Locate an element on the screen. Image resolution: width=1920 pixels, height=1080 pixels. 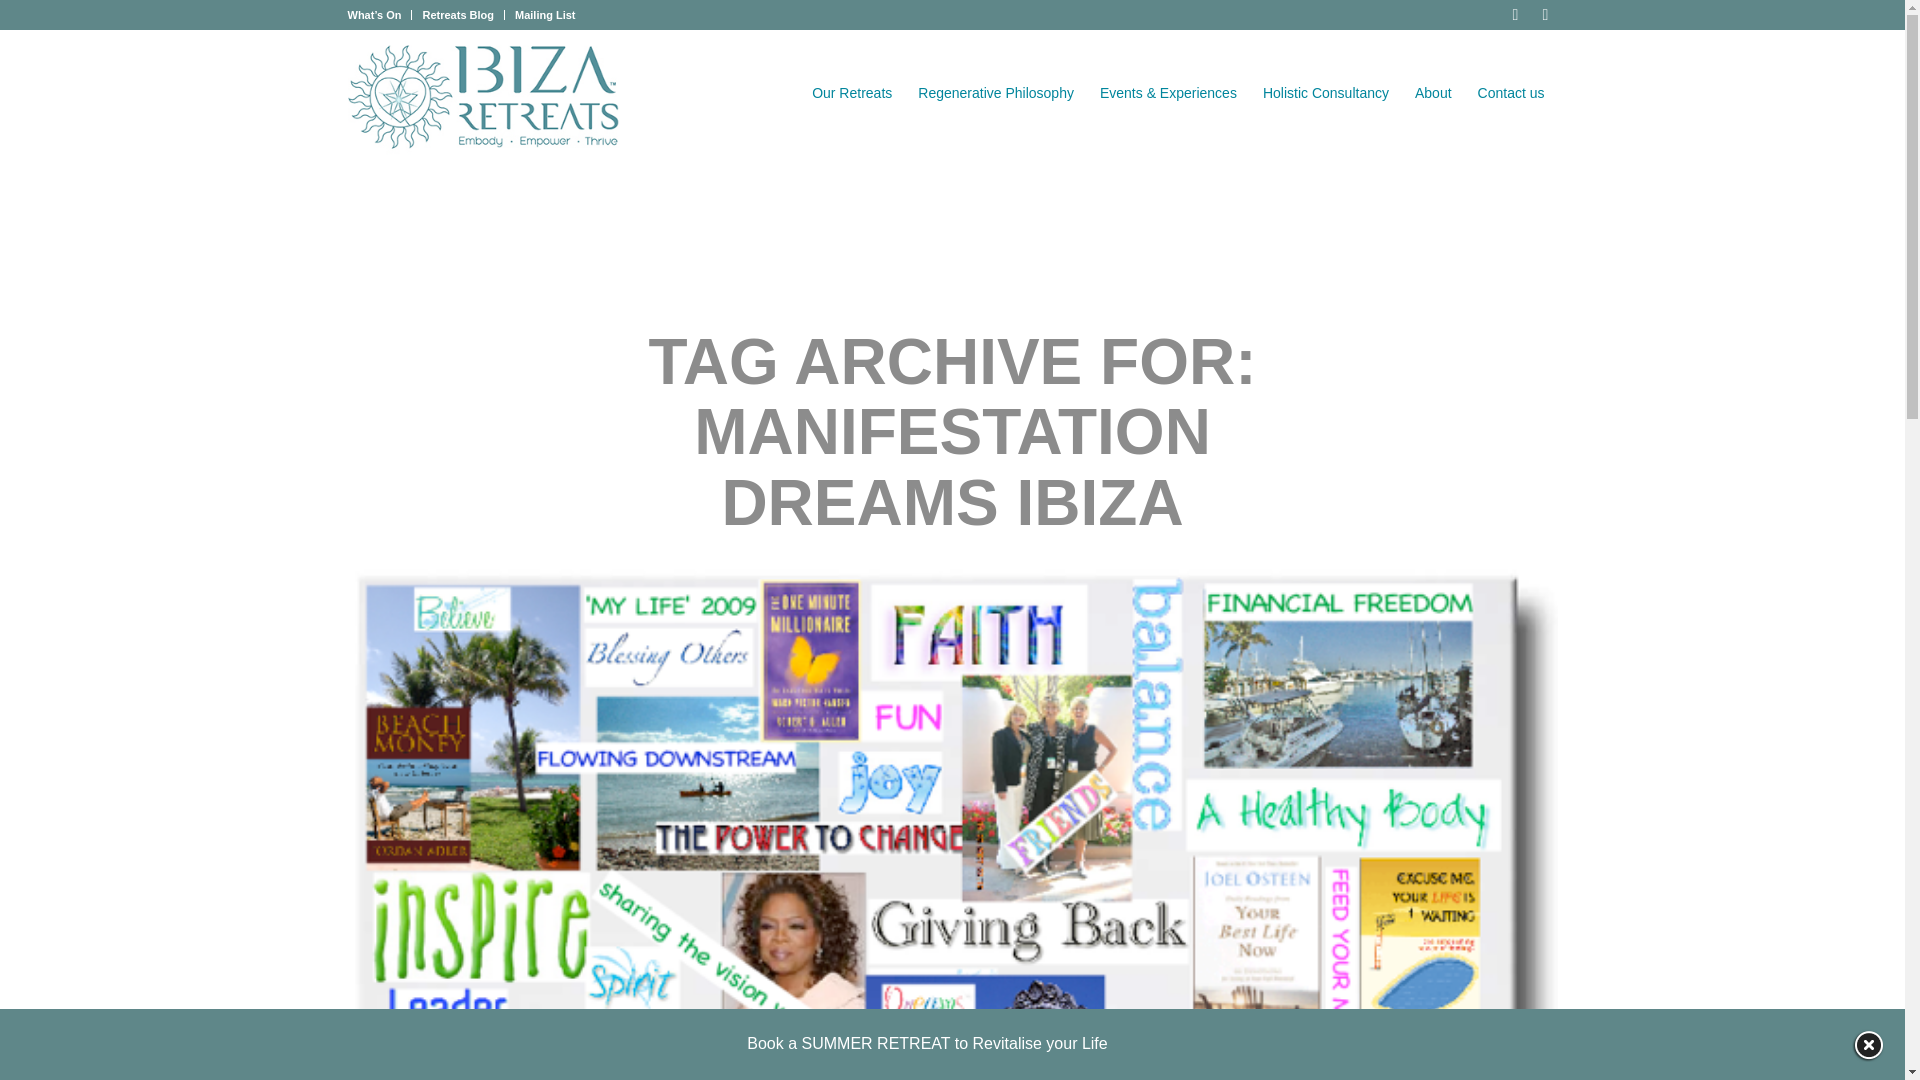
Instagram is located at coordinates (1544, 15).